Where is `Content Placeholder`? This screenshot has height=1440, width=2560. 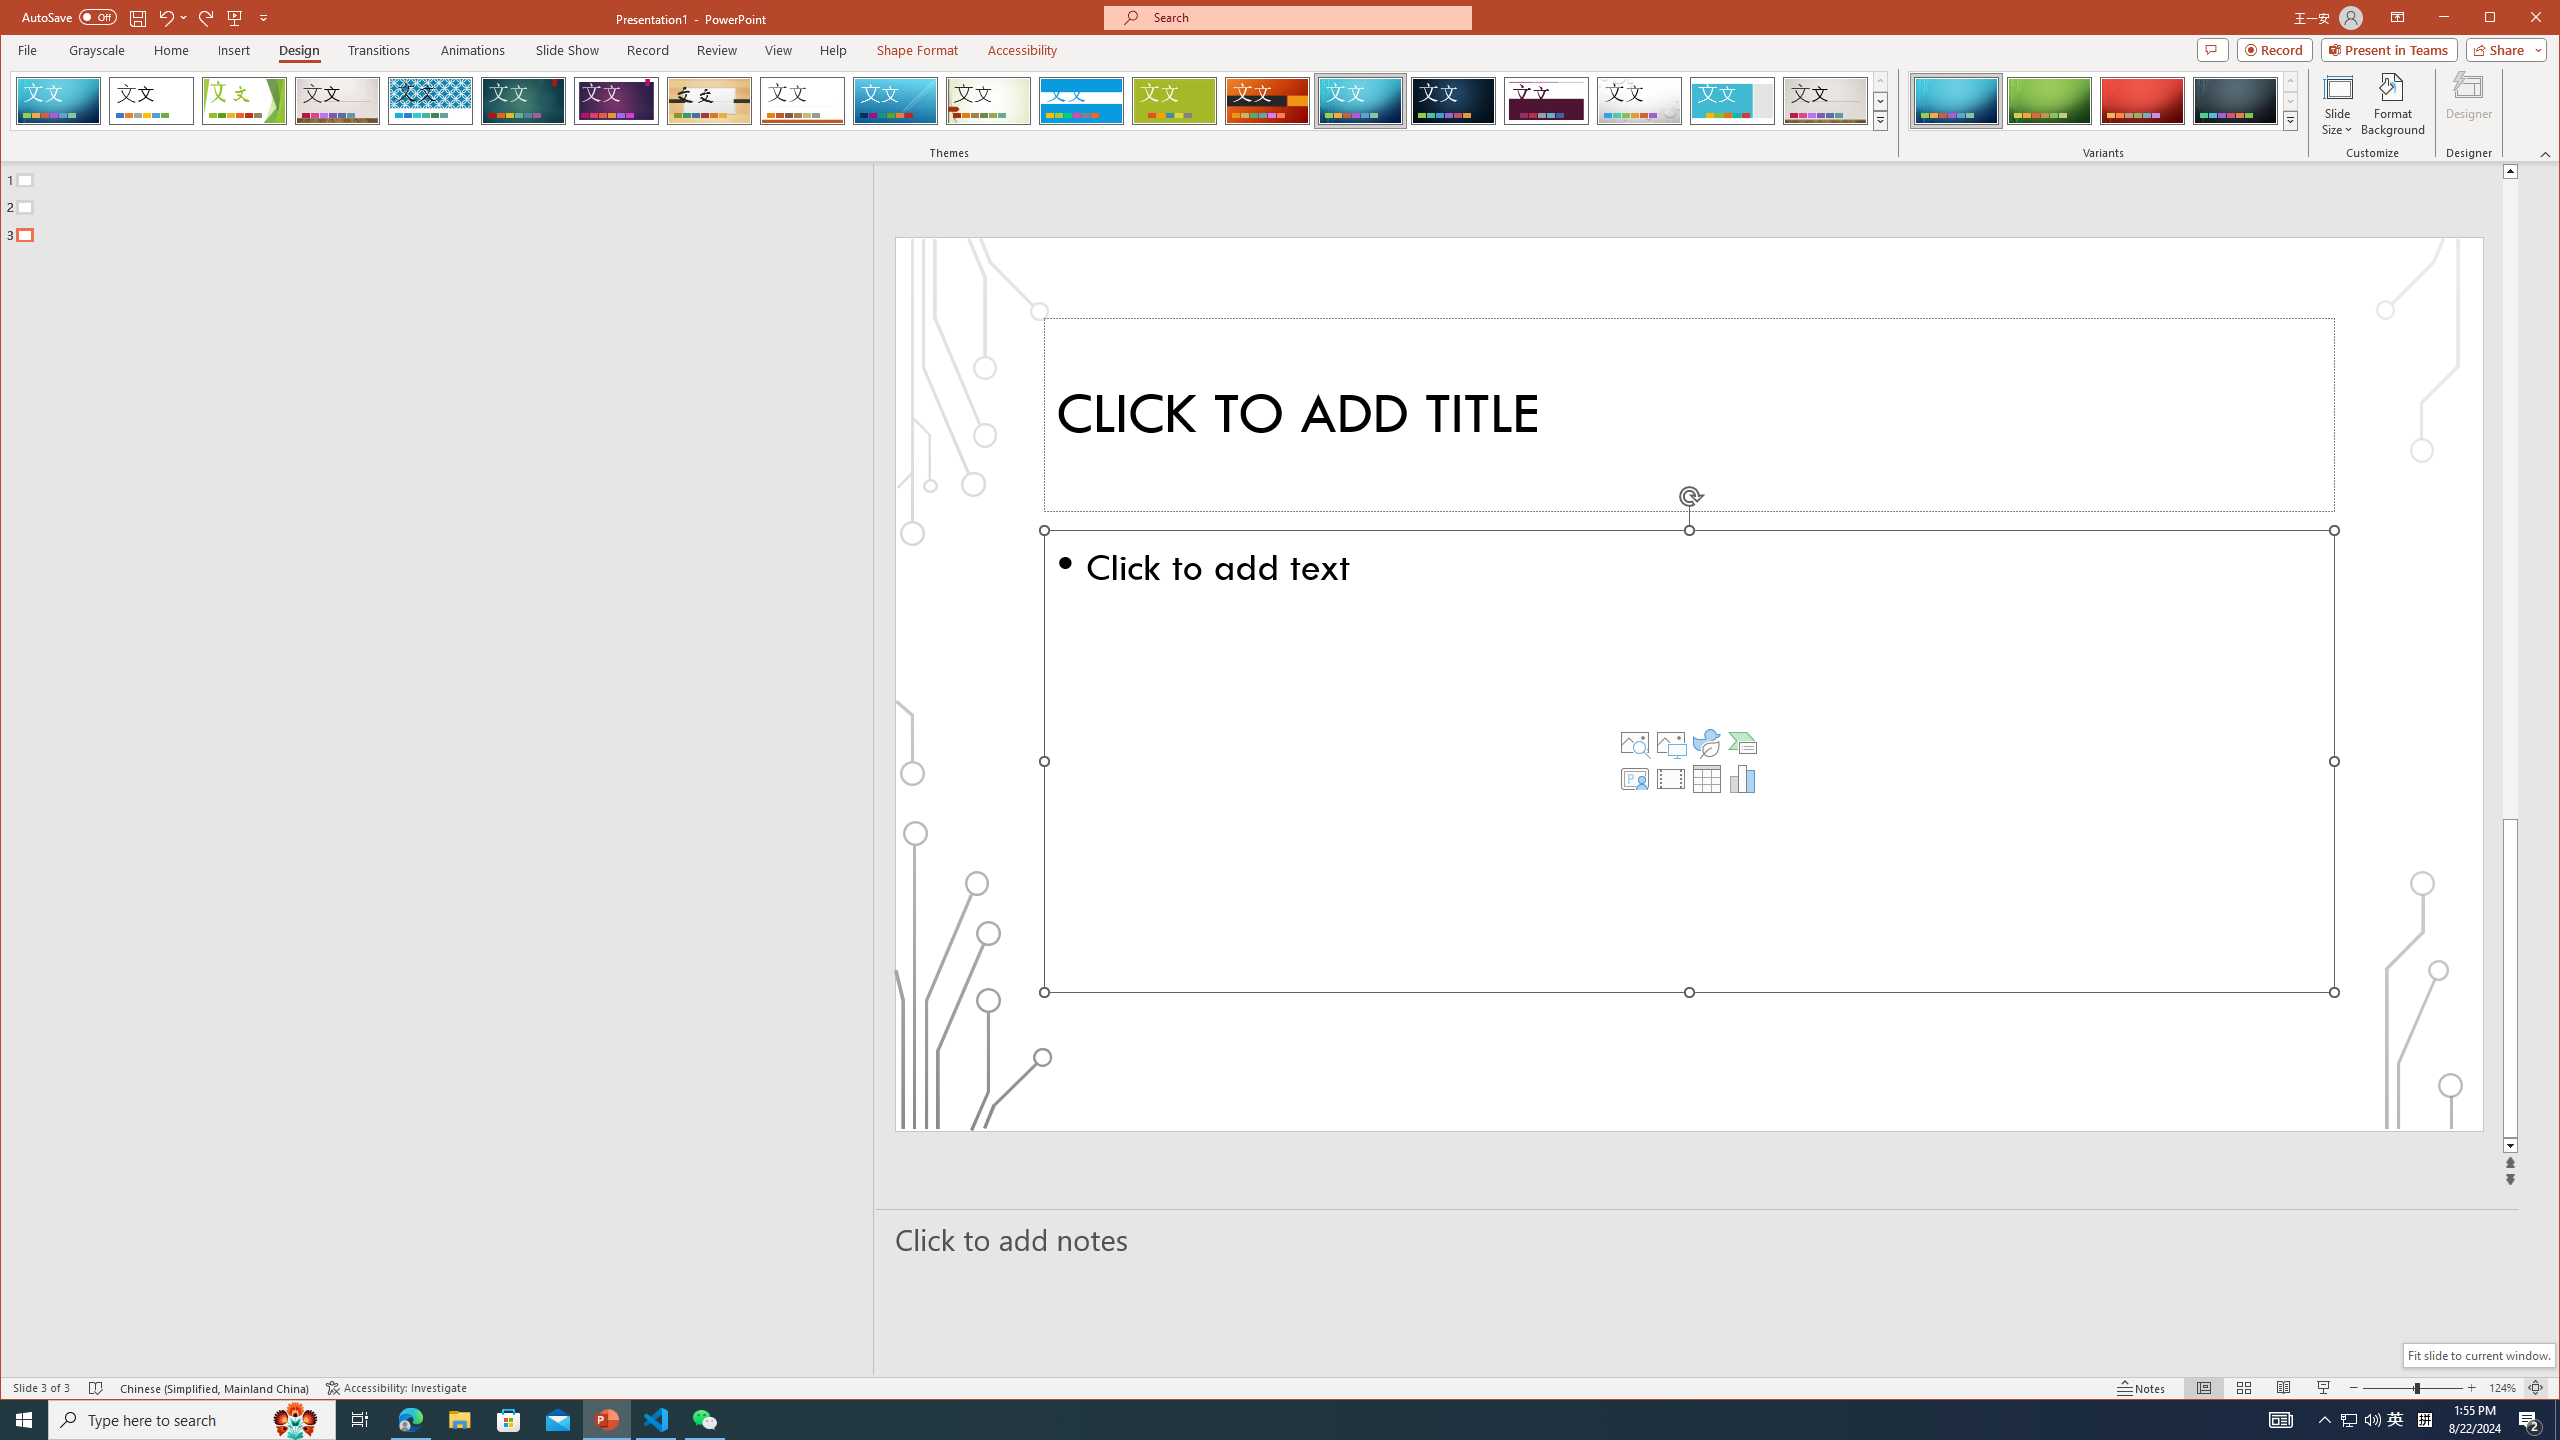 Content Placeholder is located at coordinates (1689, 762).